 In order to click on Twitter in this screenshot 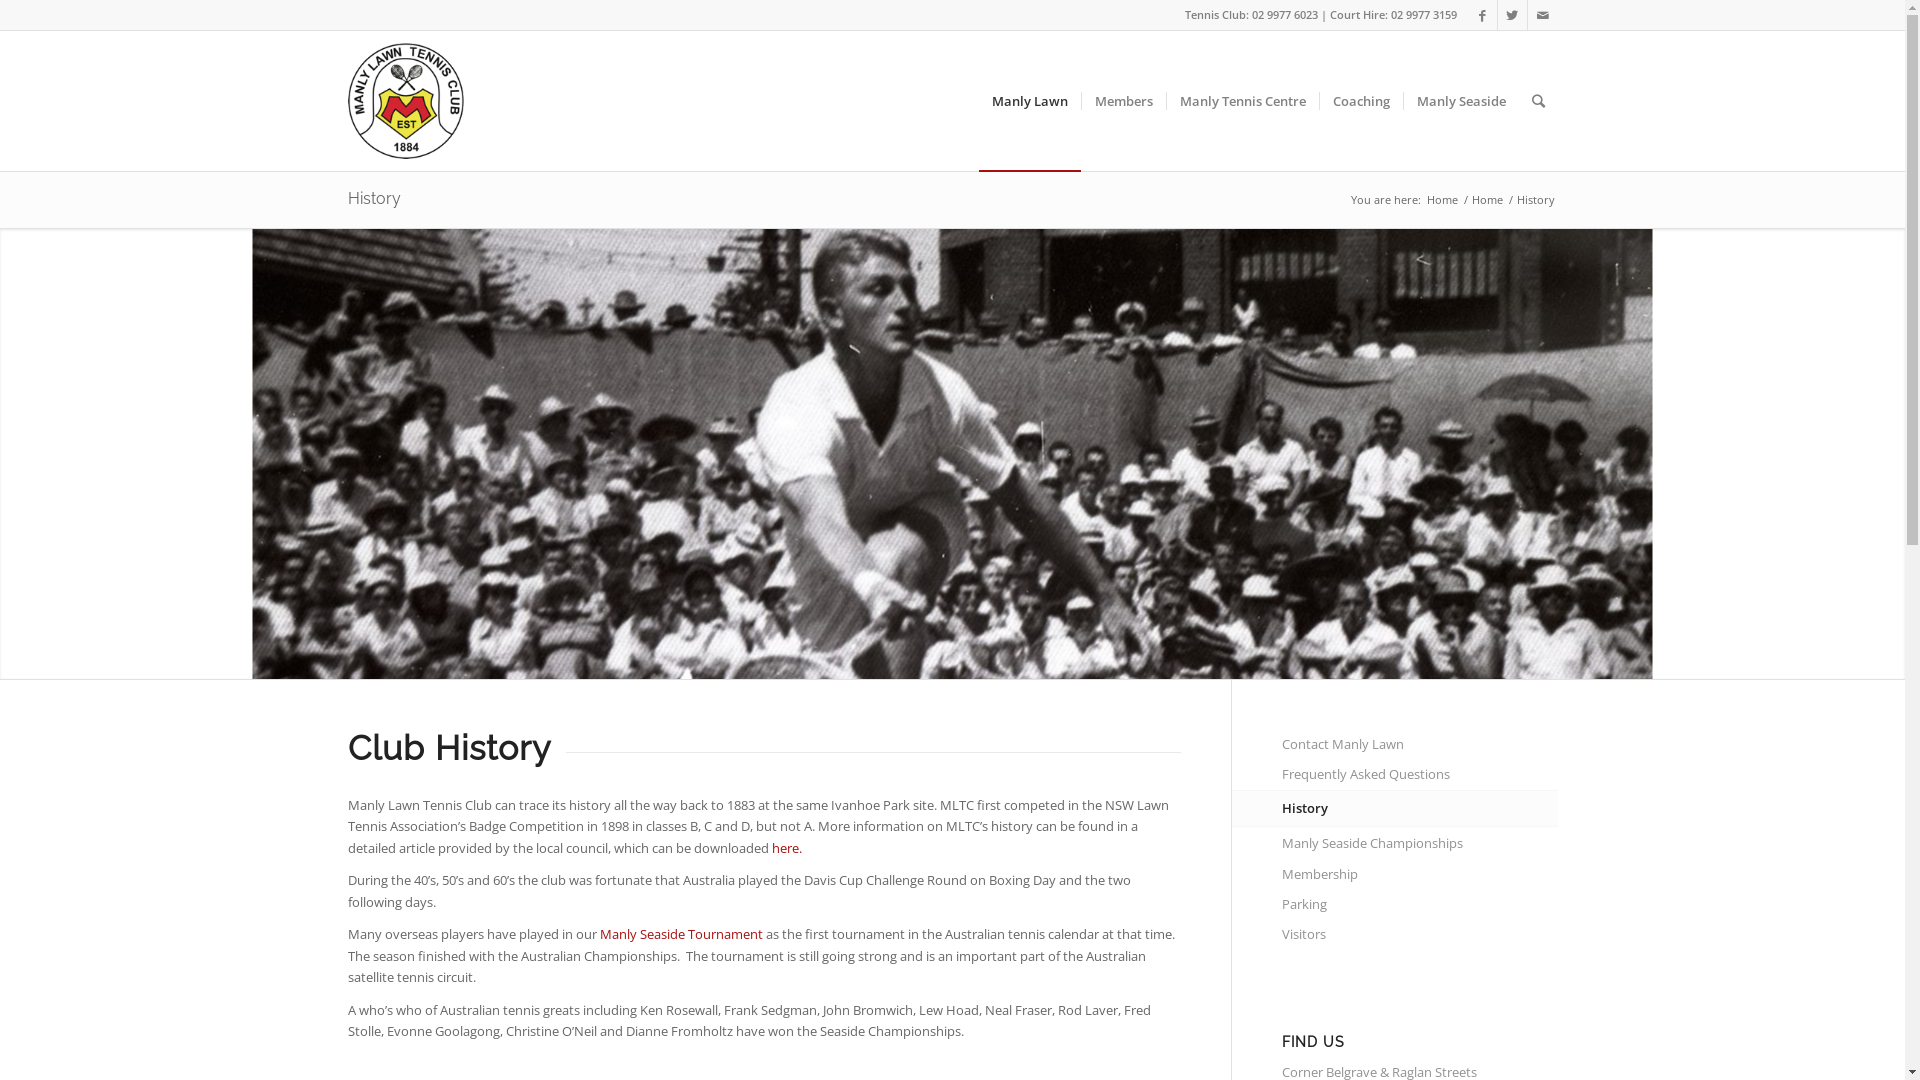, I will do `click(1512, 15)`.